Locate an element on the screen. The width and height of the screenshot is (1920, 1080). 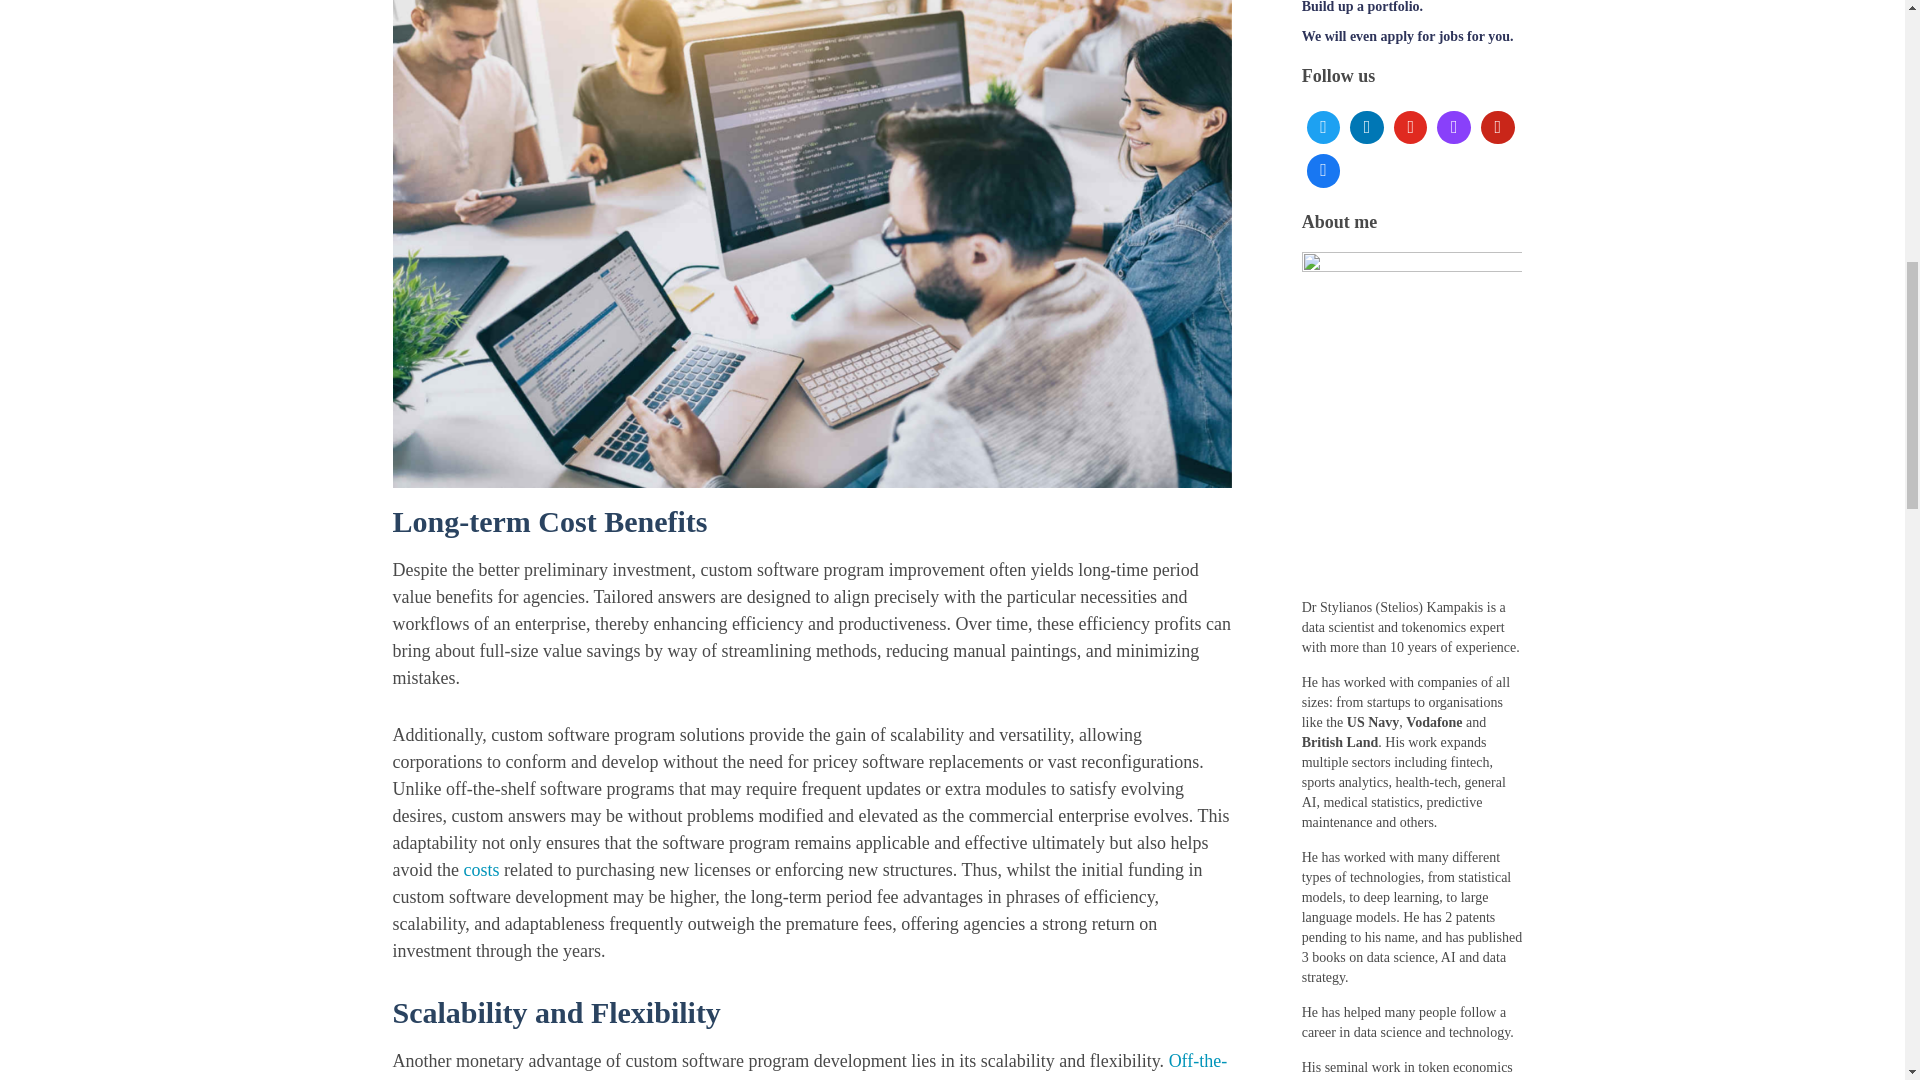
costs is located at coordinates (480, 870).